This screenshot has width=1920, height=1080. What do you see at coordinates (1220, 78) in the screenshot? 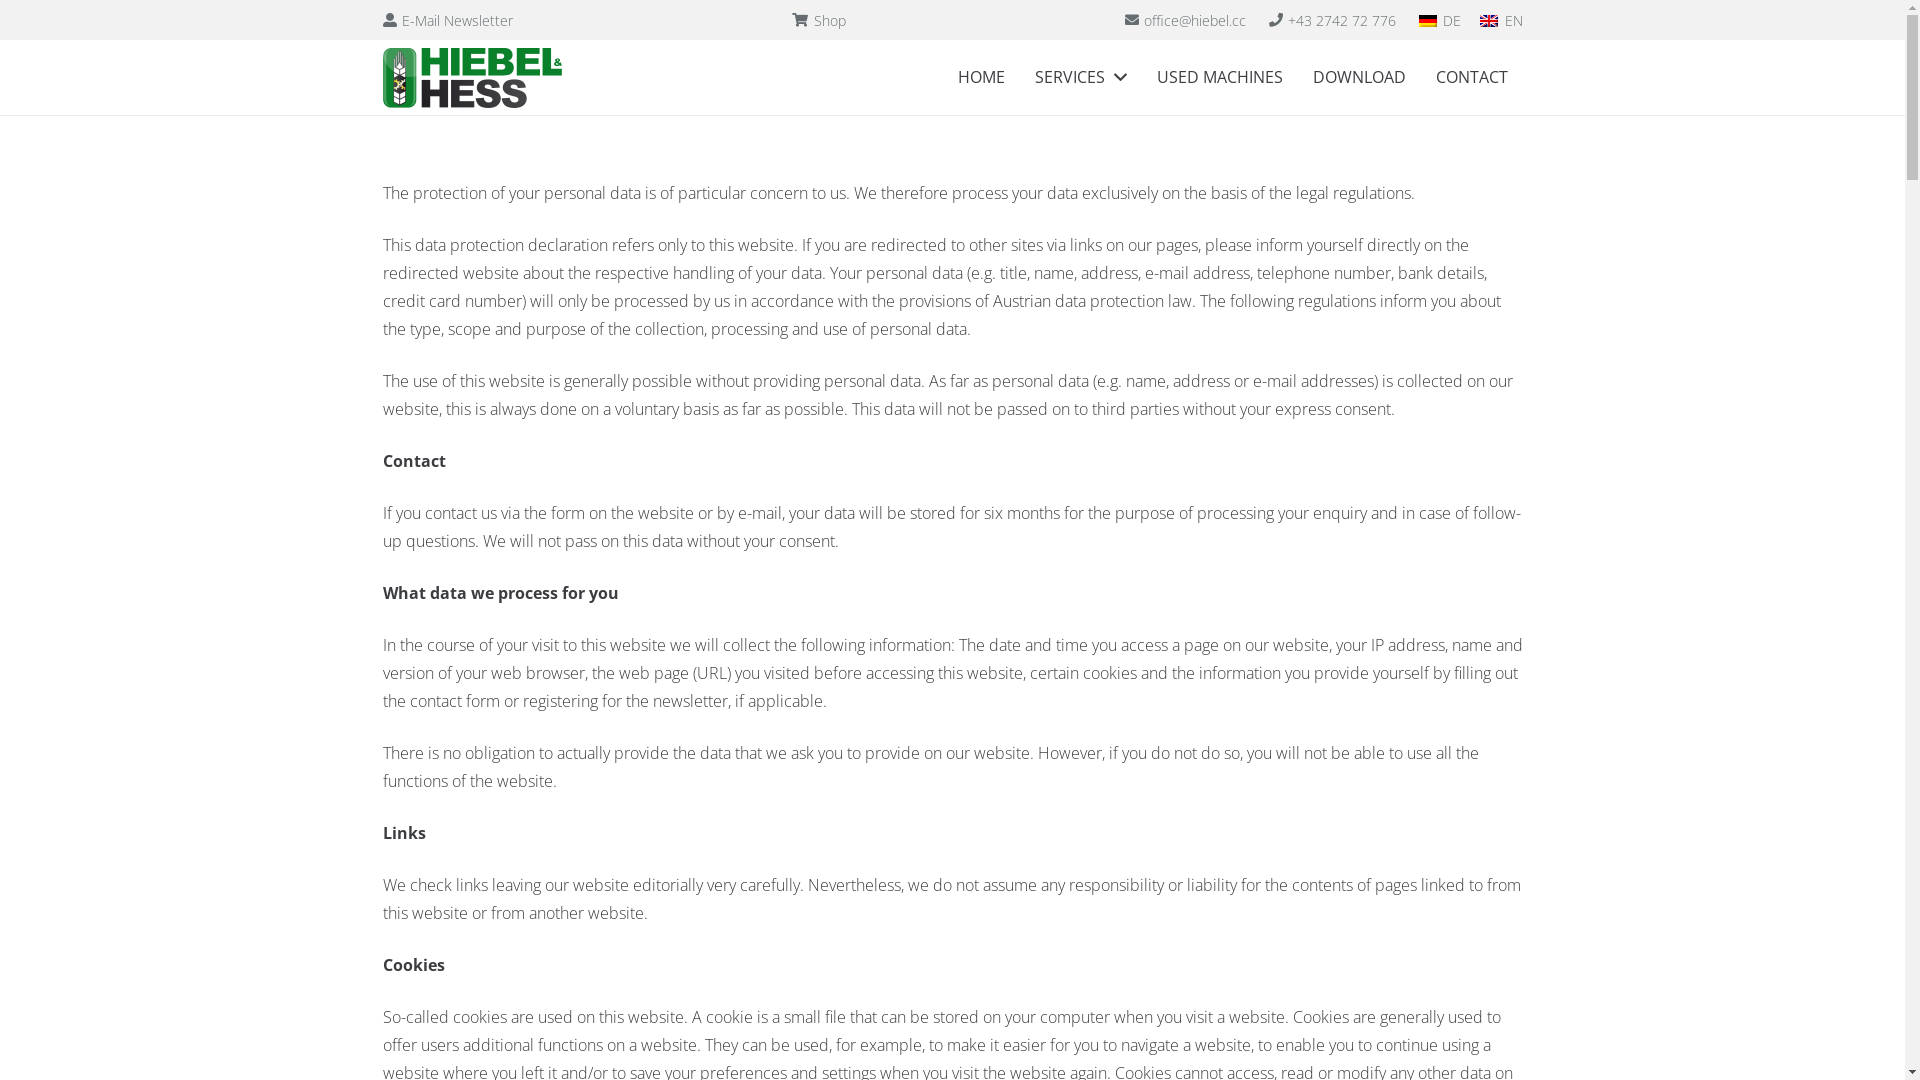
I see `USED MACHINES` at bounding box center [1220, 78].